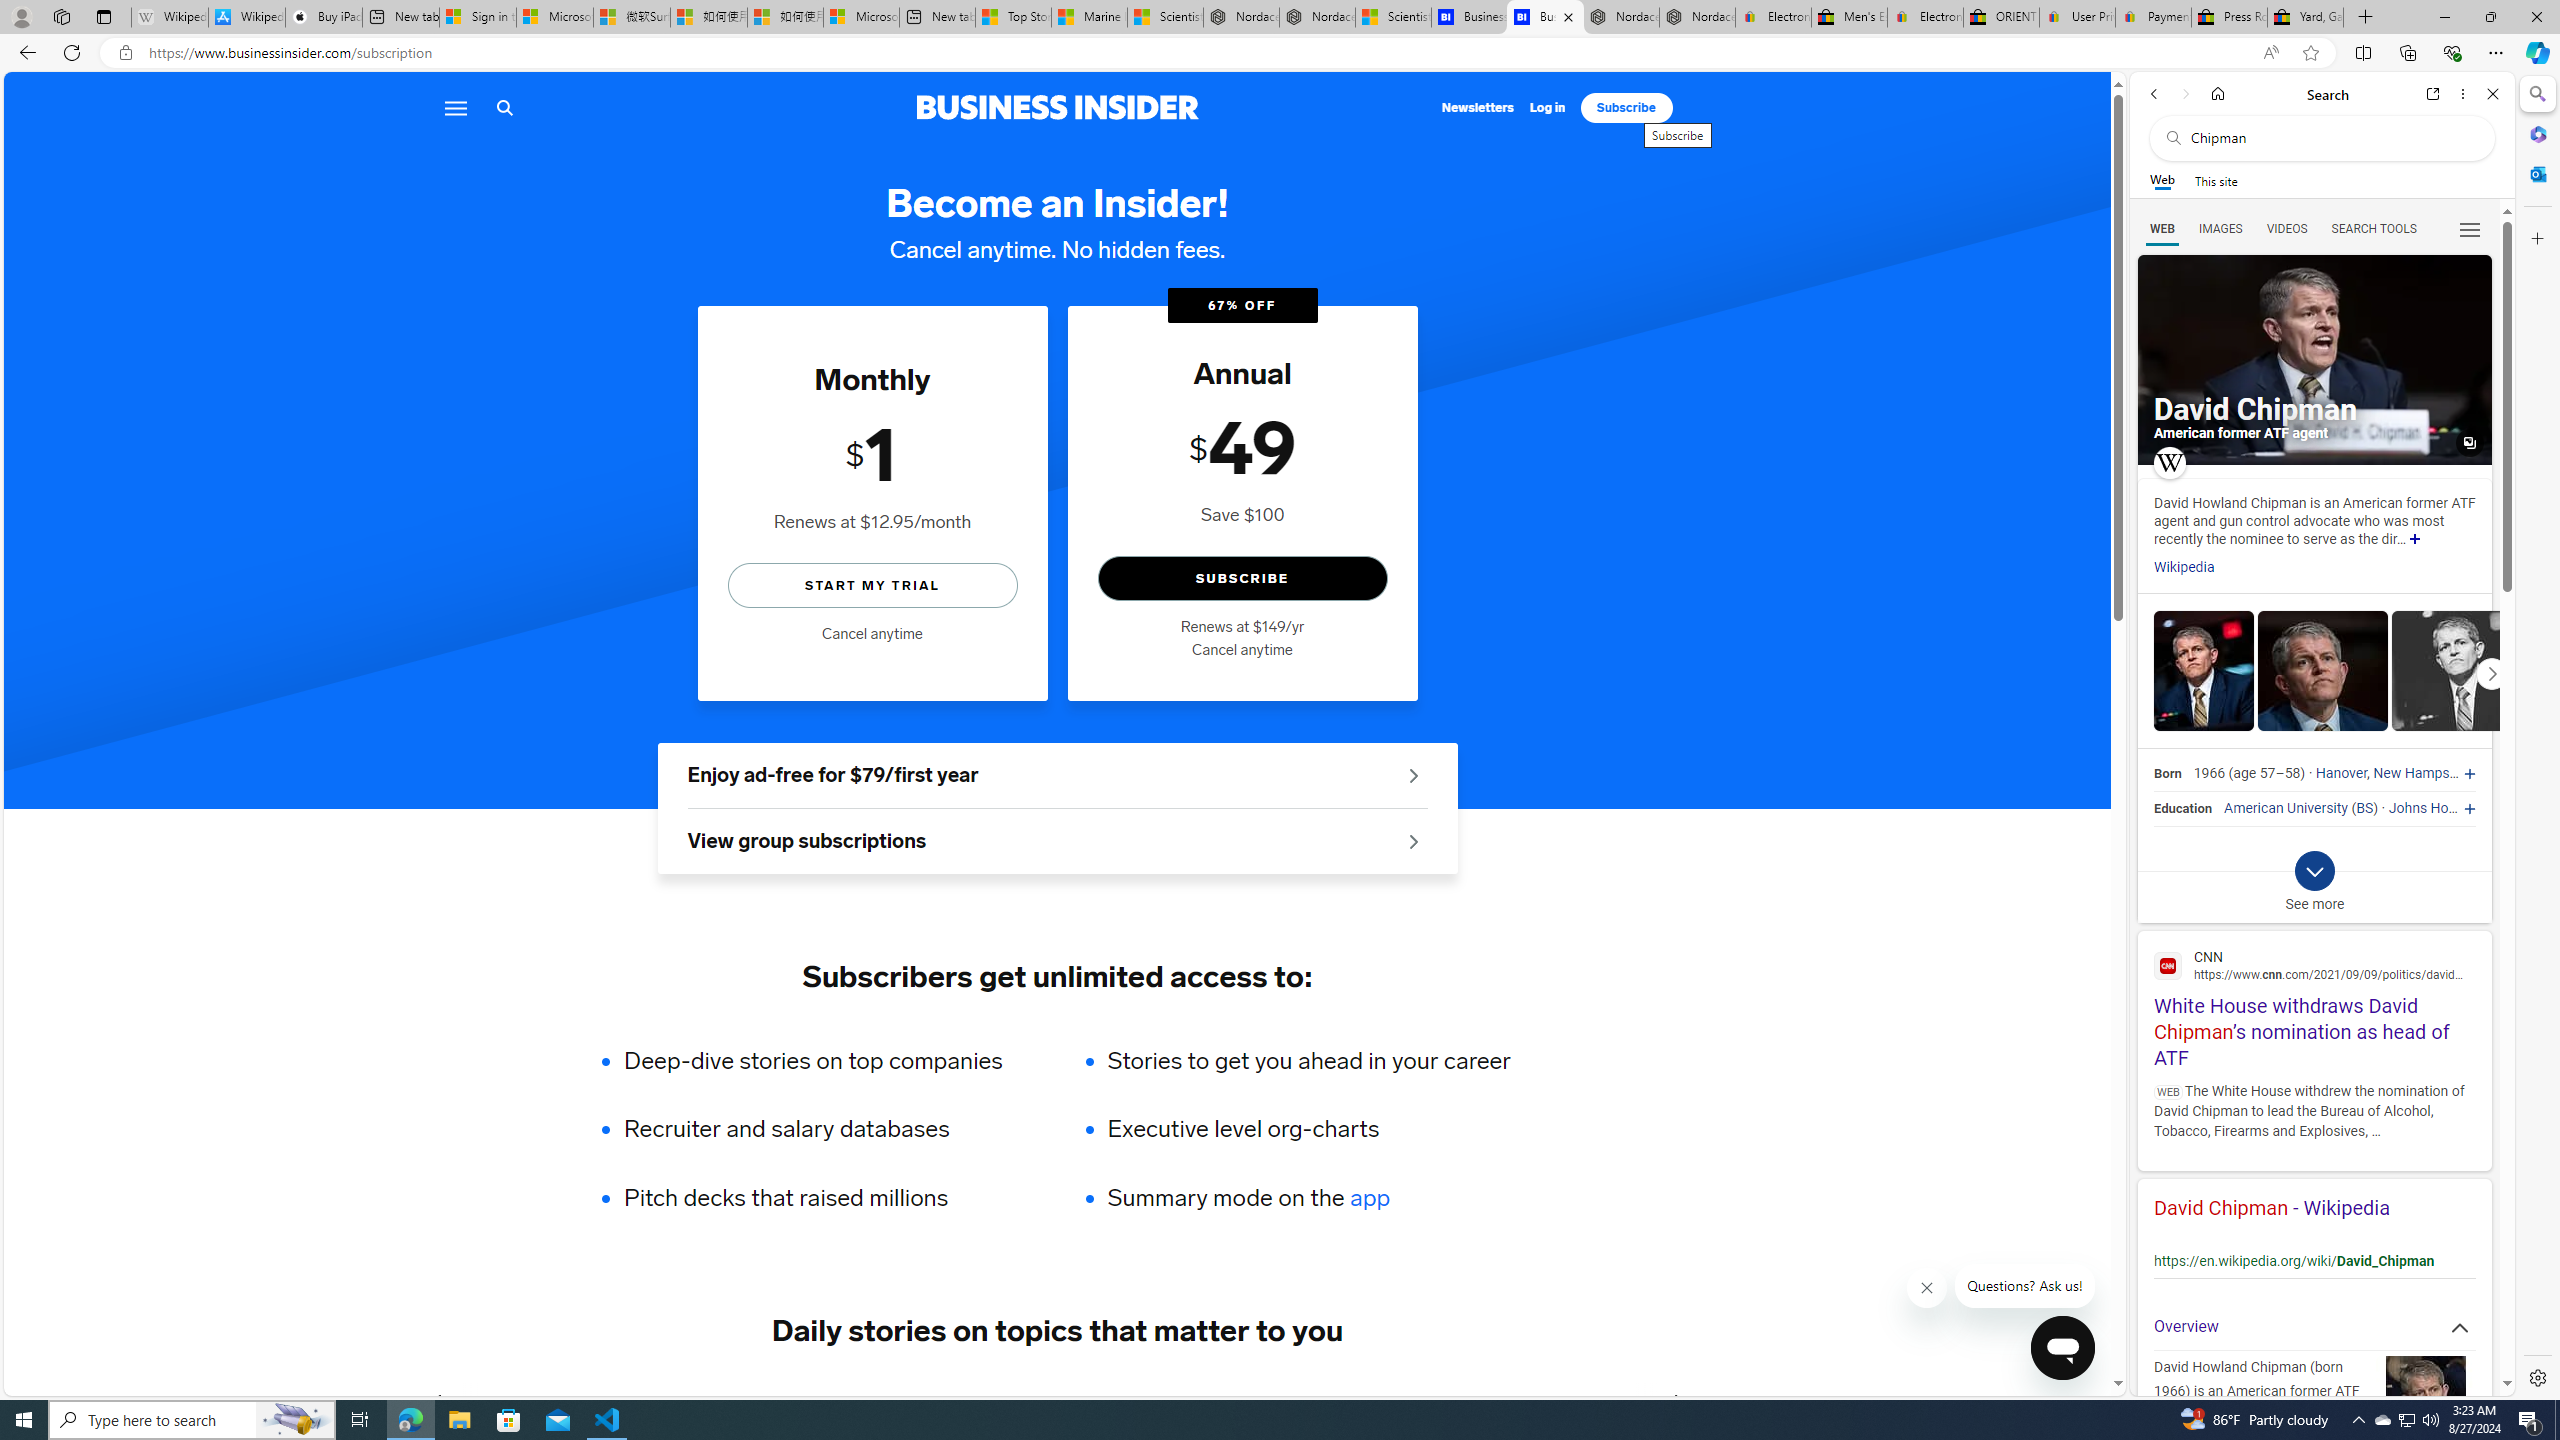 The width and height of the screenshot is (2560, 1440). What do you see at coordinates (1565, 1400) in the screenshot?
I see `STRATEGY` at bounding box center [1565, 1400].